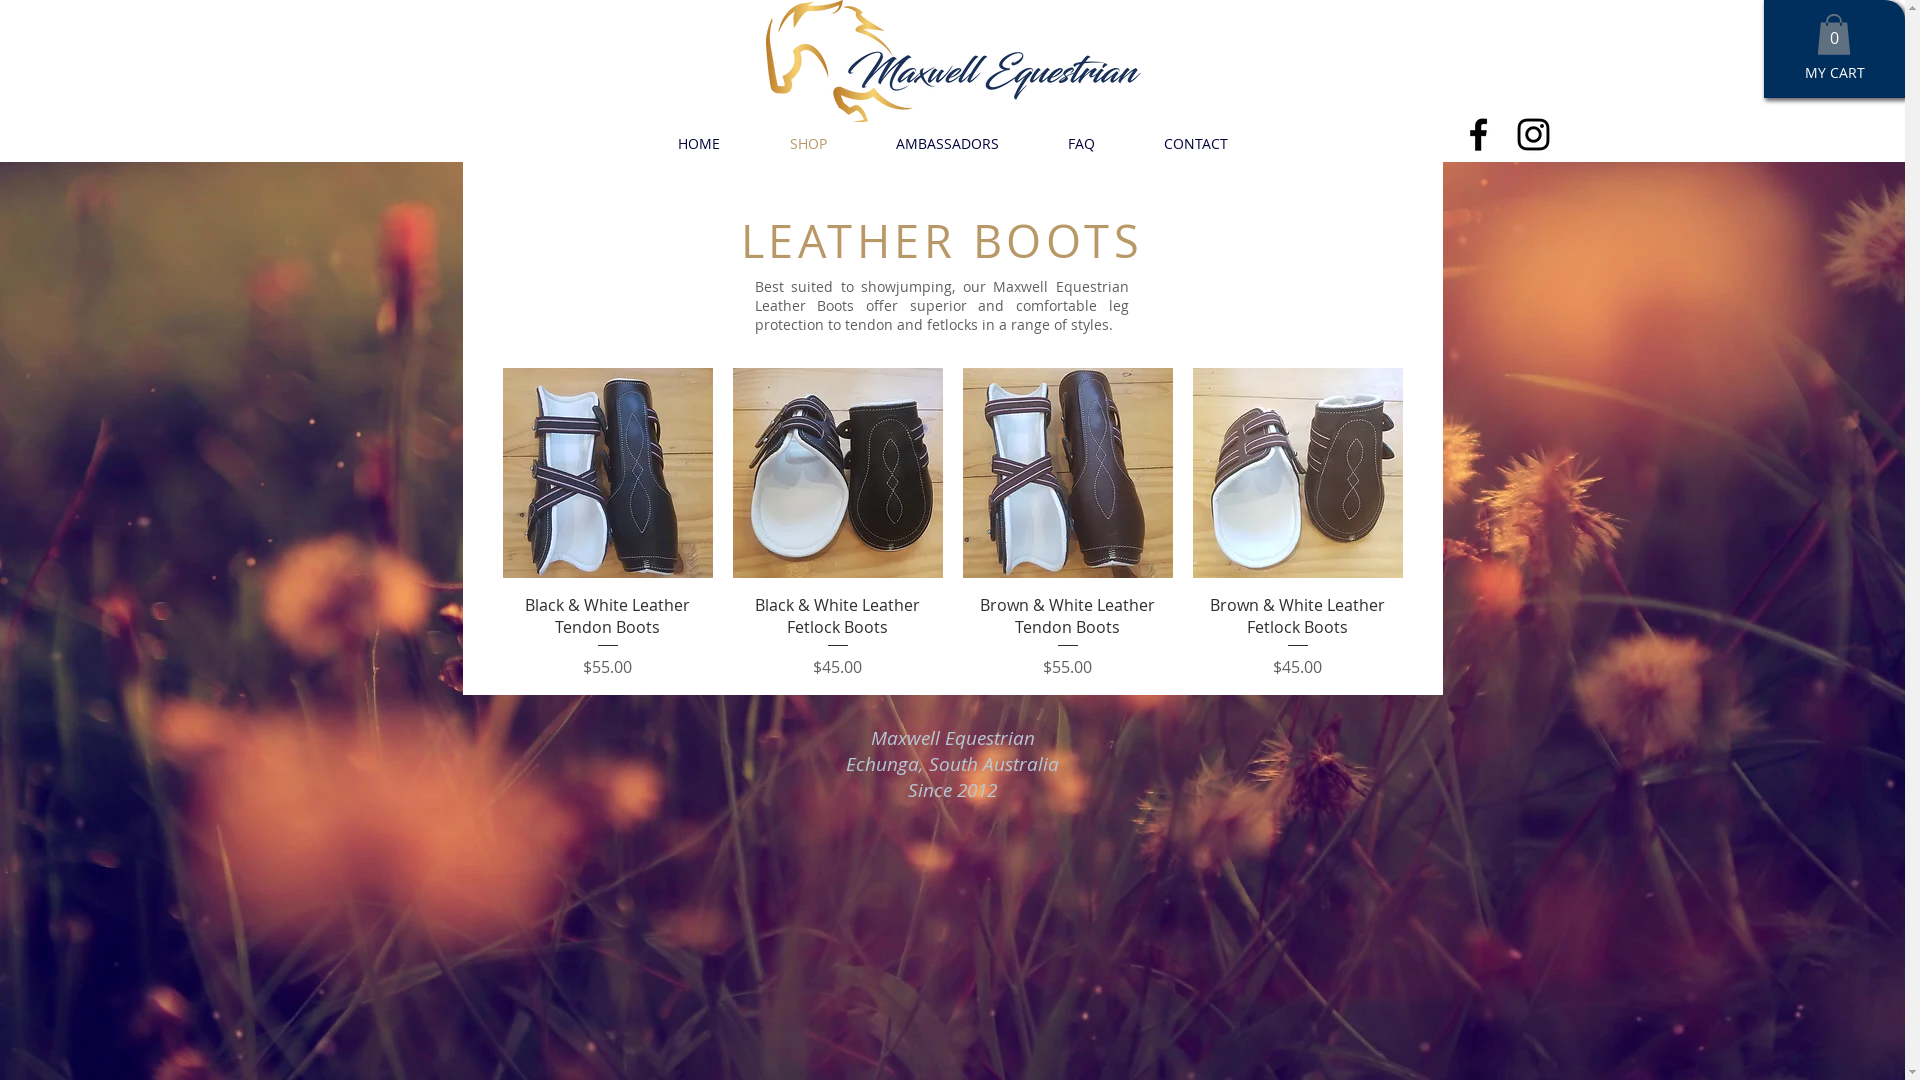 This screenshot has height=1080, width=1920. I want to click on SHOP, so click(808, 143).